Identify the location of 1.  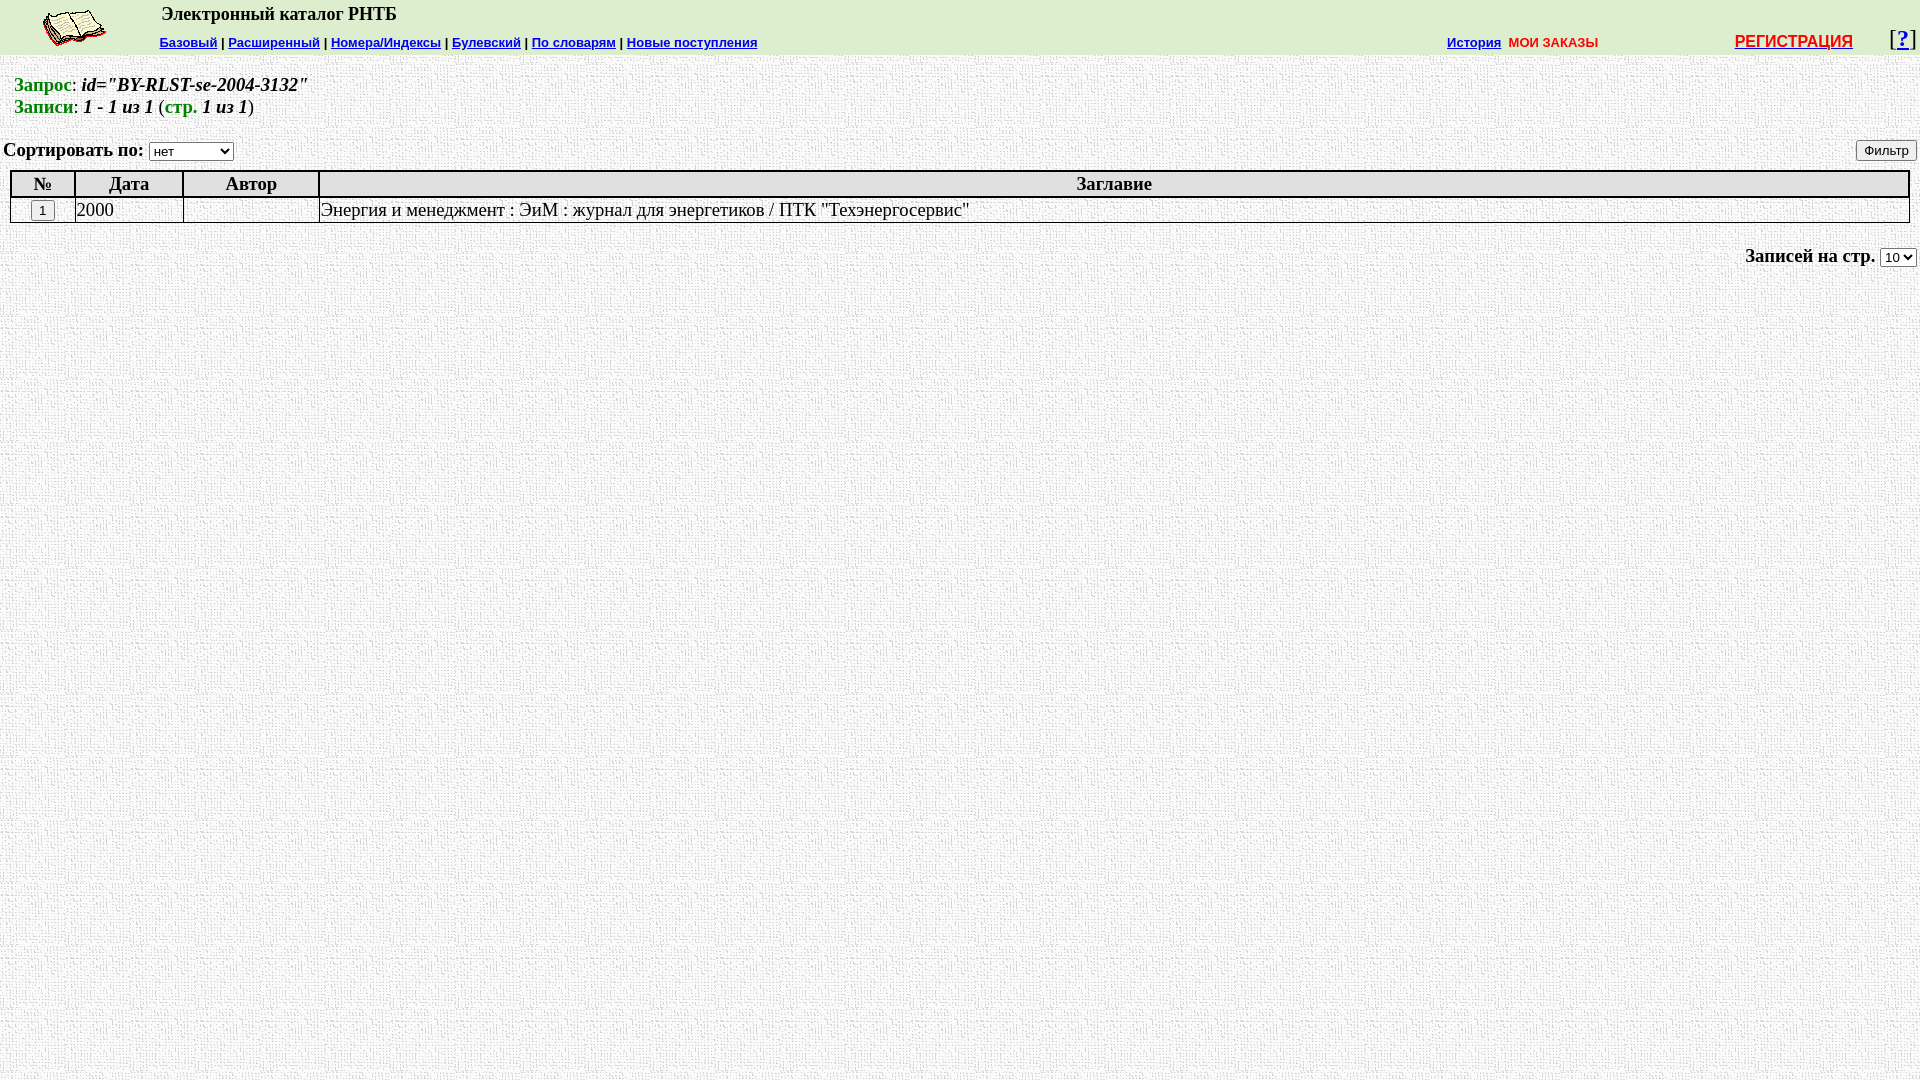
(42, 210).